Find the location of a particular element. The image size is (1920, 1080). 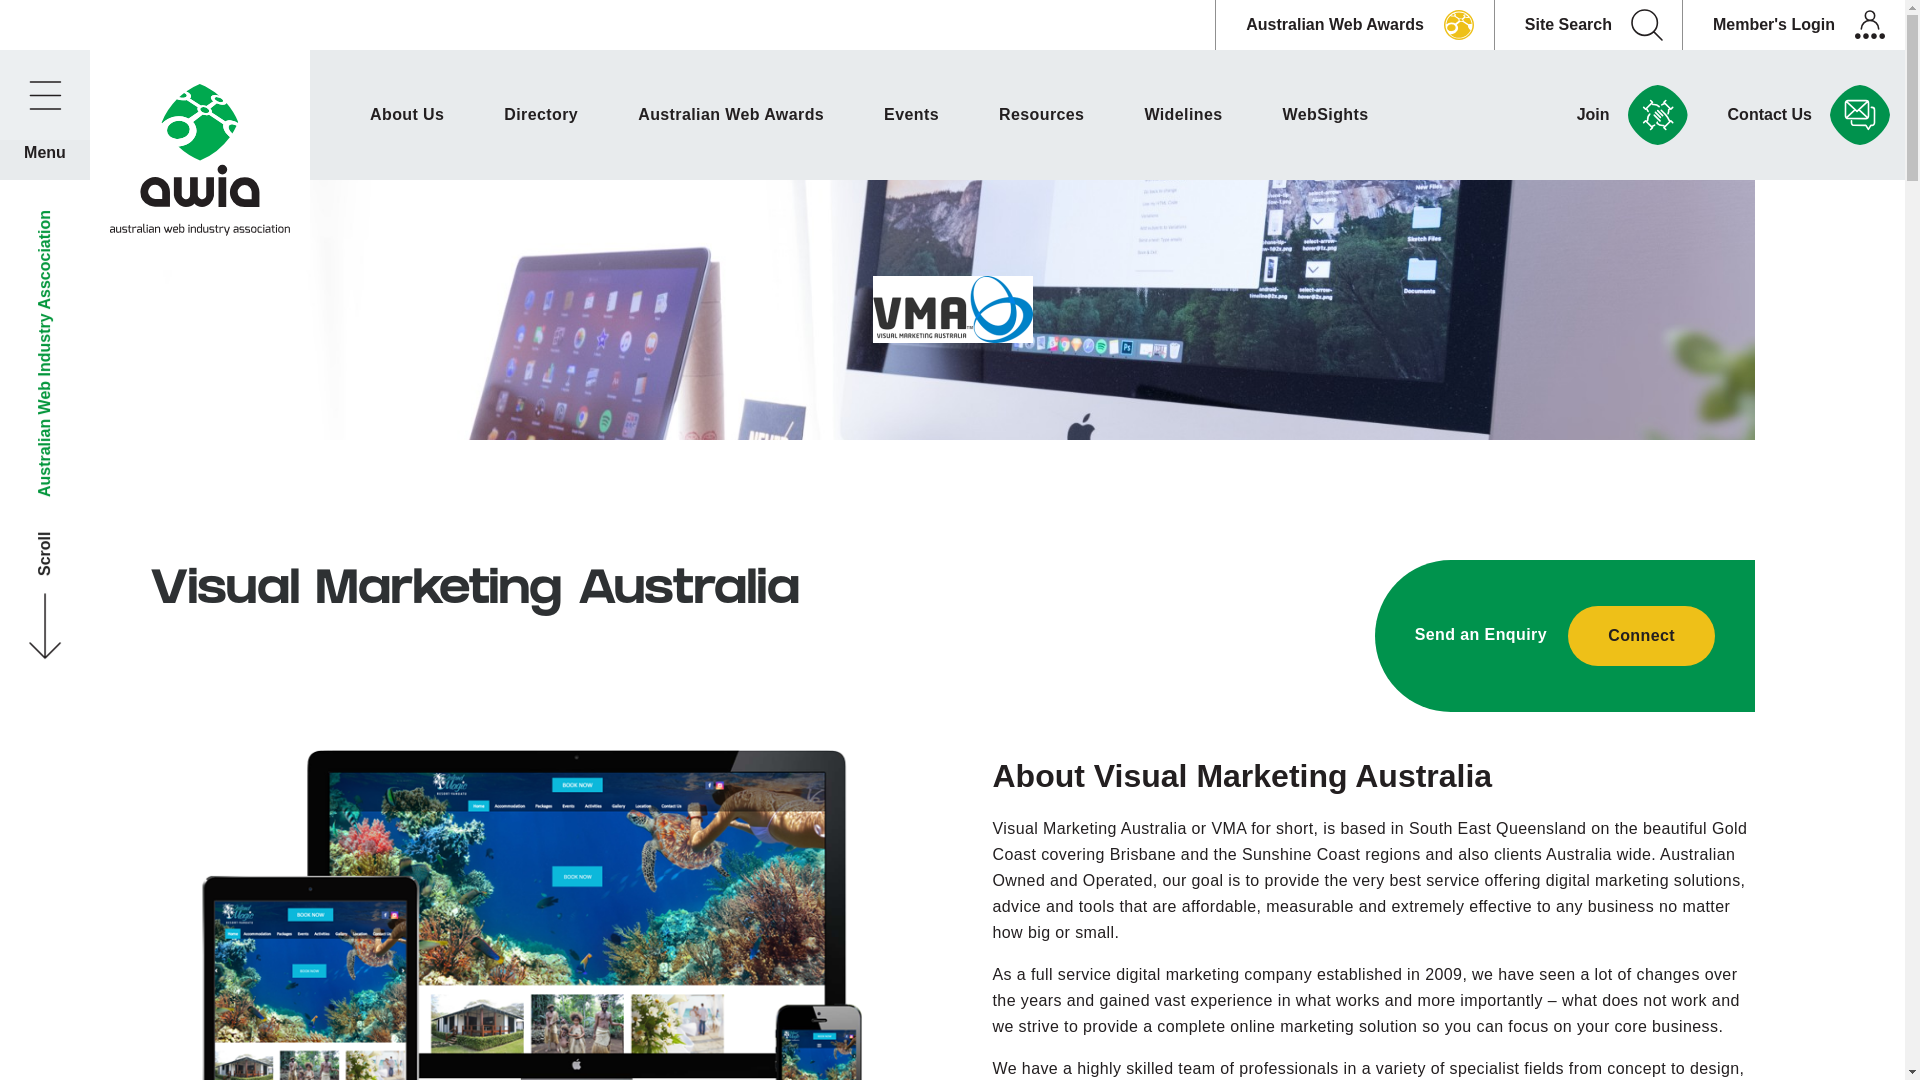

Australian Web Awards is located at coordinates (1354, 25).